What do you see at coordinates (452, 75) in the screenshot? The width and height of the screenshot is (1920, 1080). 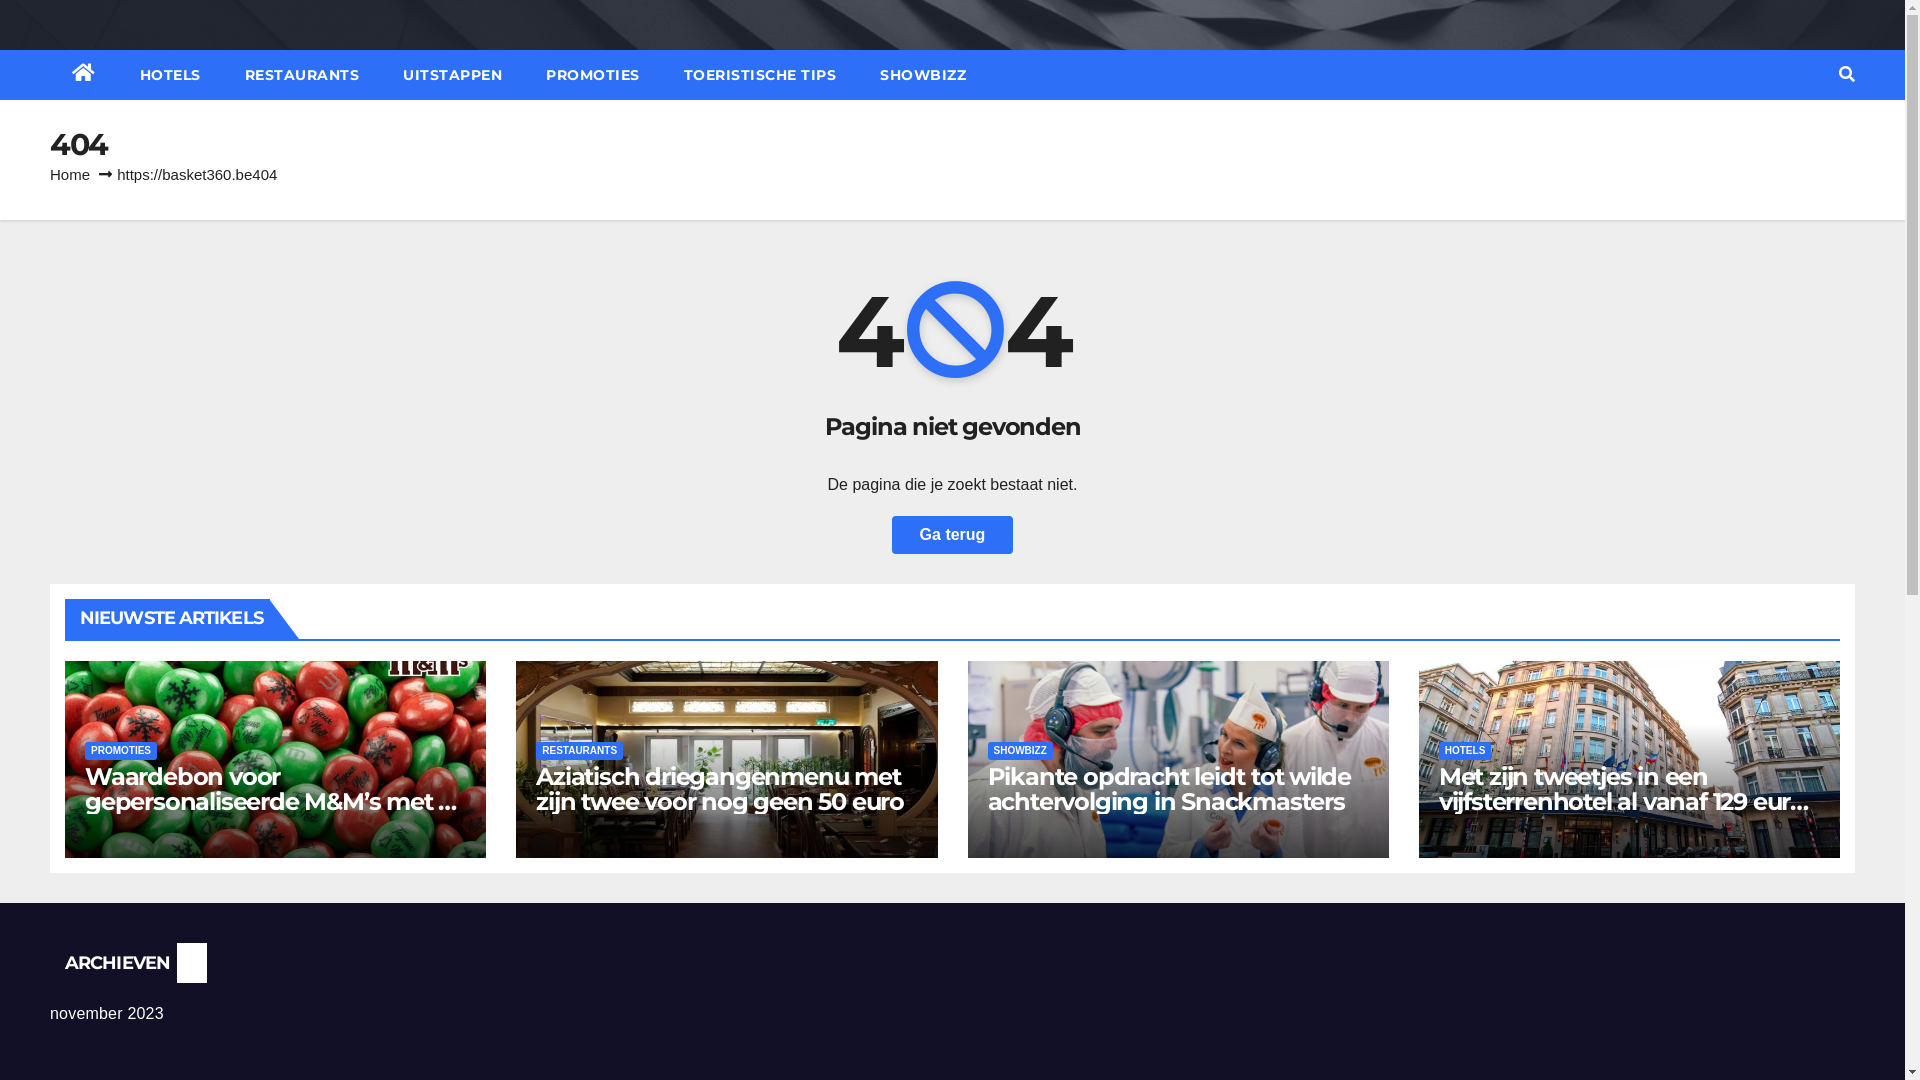 I see `UITSTAPPEN` at bounding box center [452, 75].